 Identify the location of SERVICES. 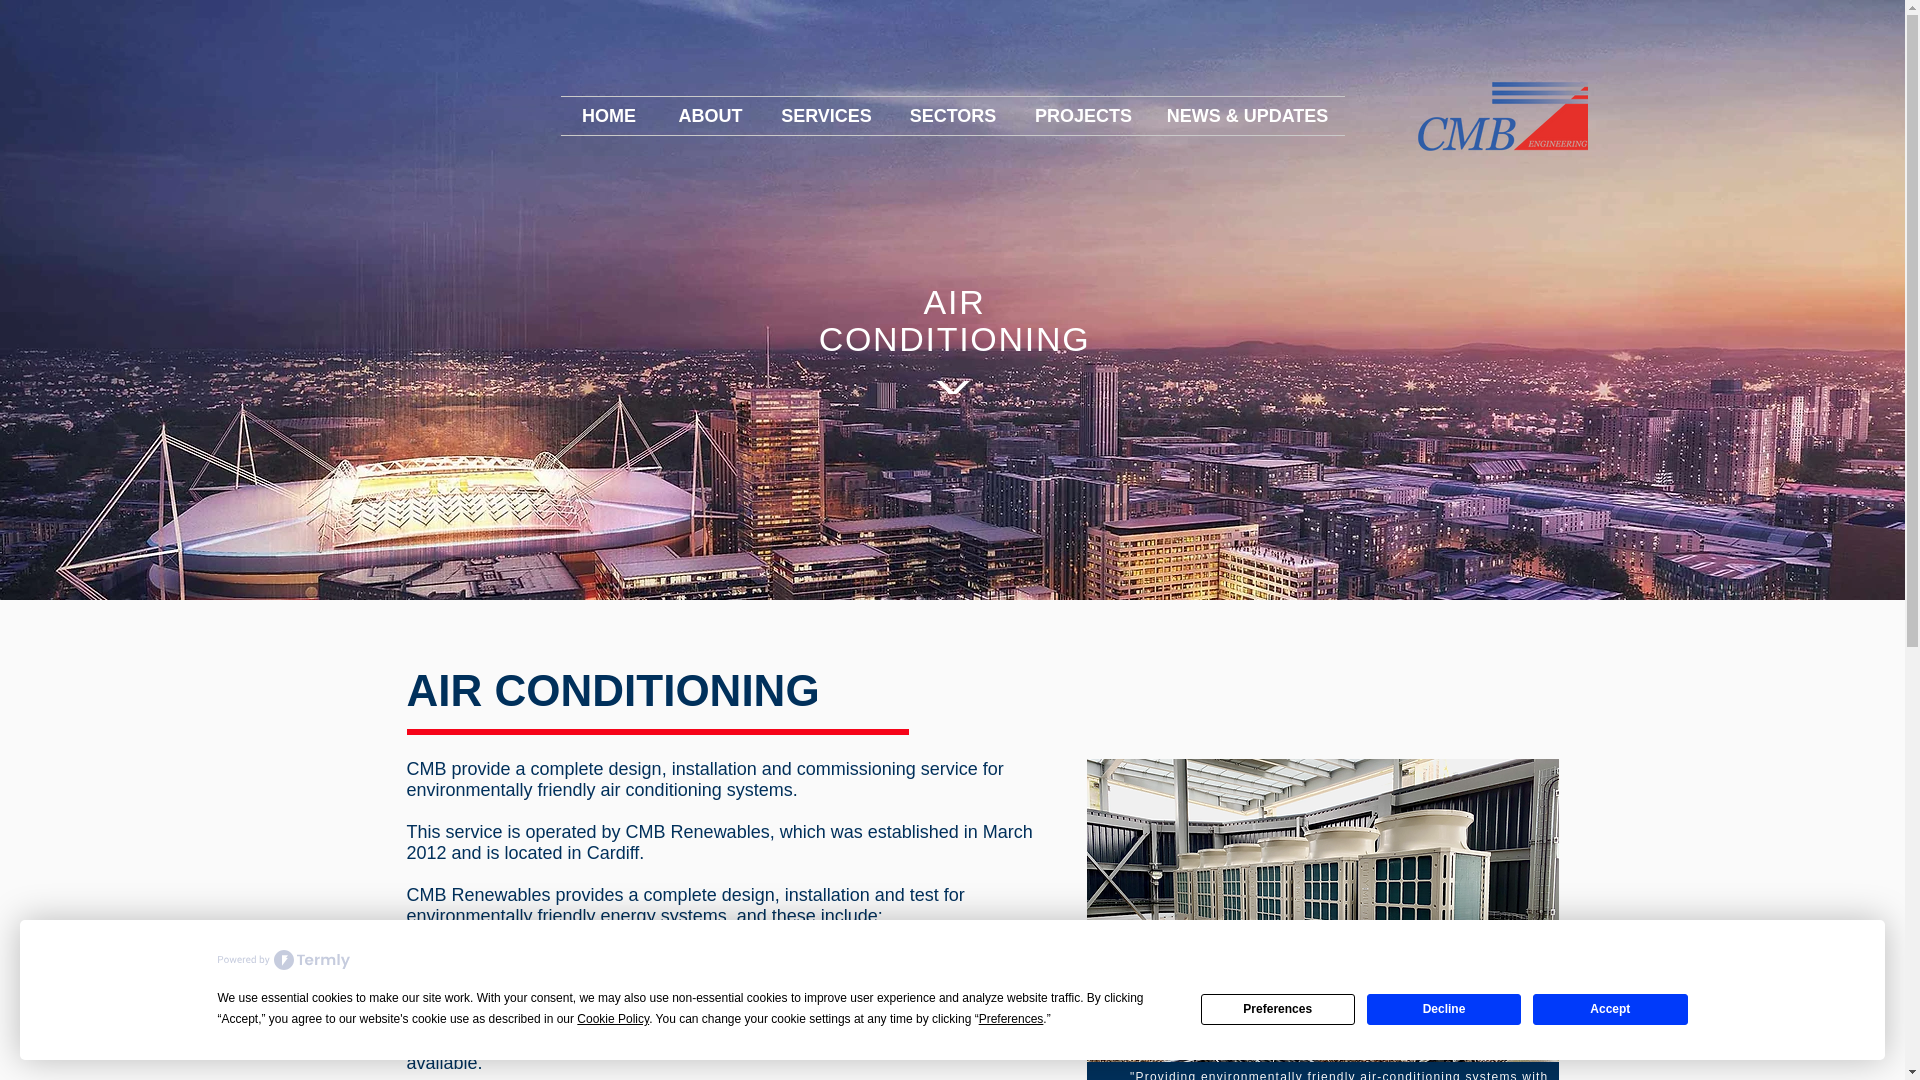
(827, 116).